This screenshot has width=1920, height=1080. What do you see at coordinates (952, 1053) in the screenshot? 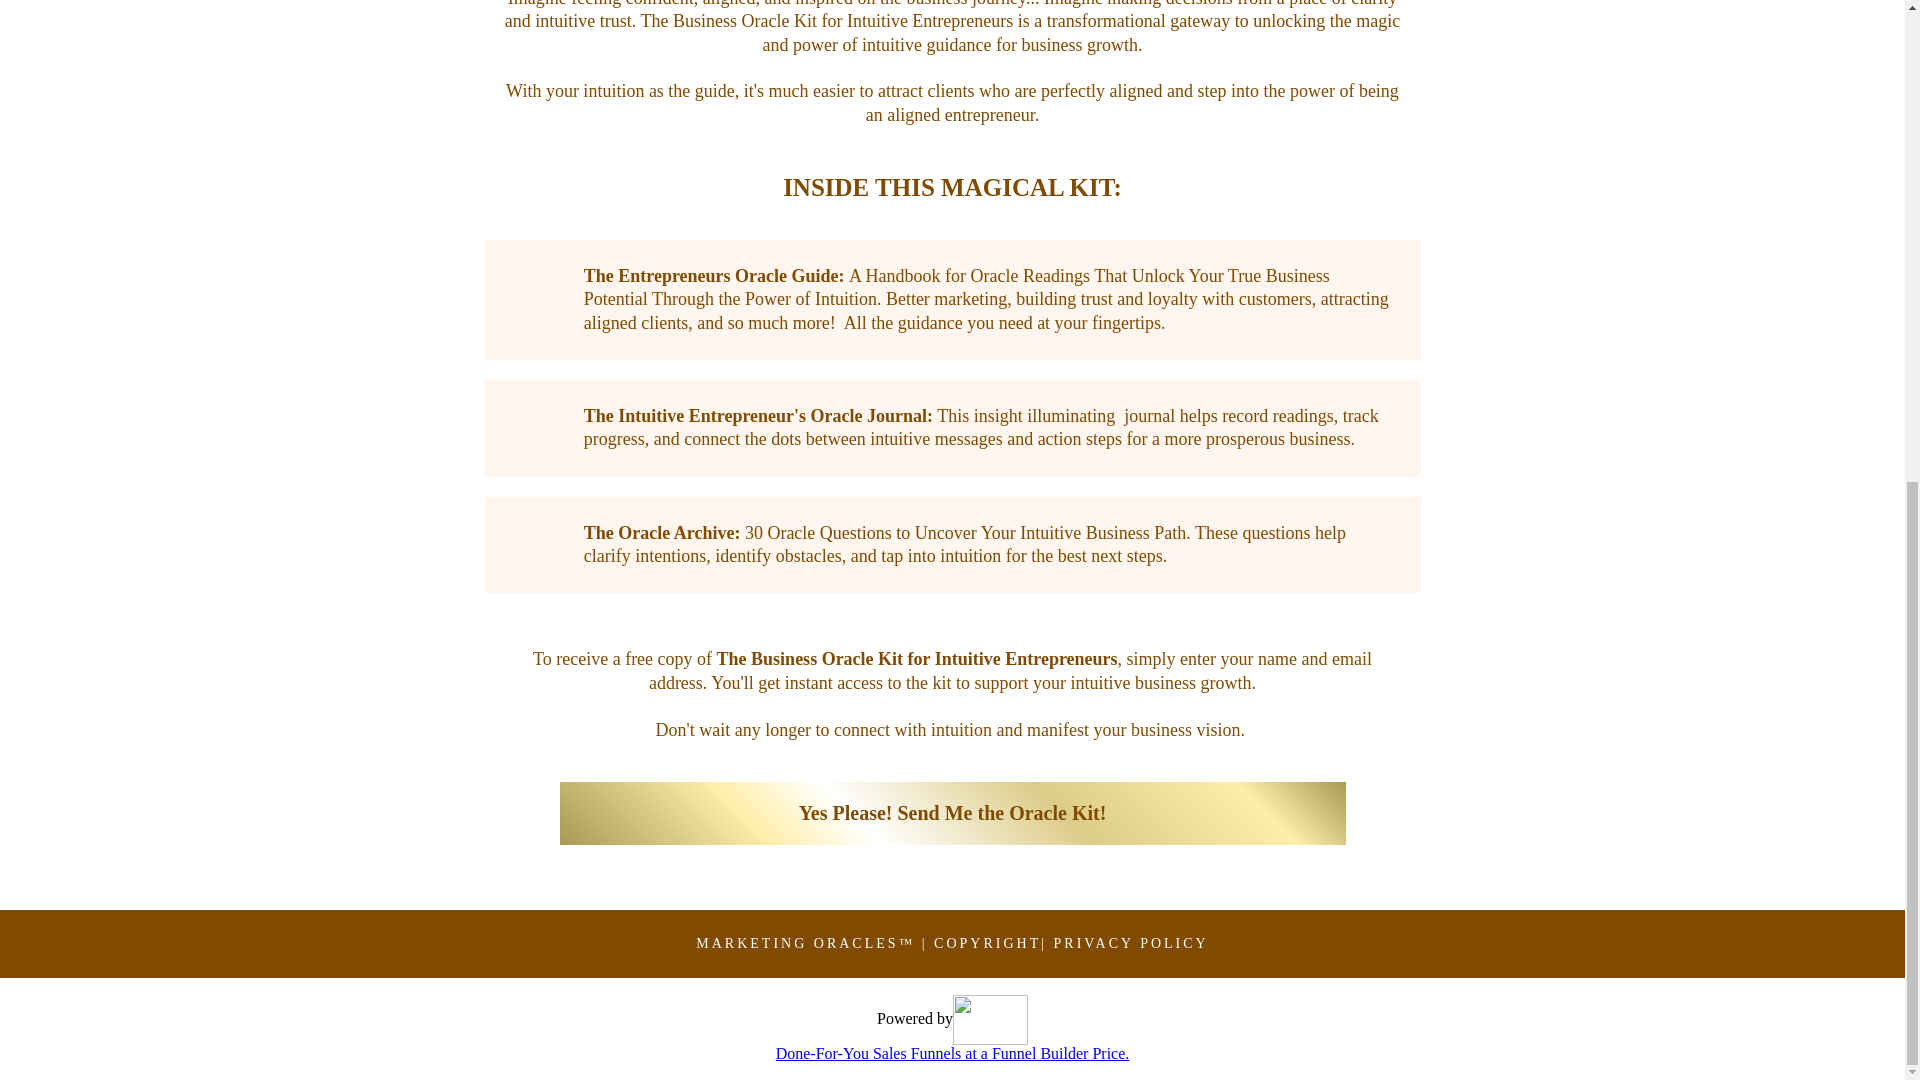
I see `Done-For-You Sales Funnels at a Funnel Builder Price.` at bounding box center [952, 1053].